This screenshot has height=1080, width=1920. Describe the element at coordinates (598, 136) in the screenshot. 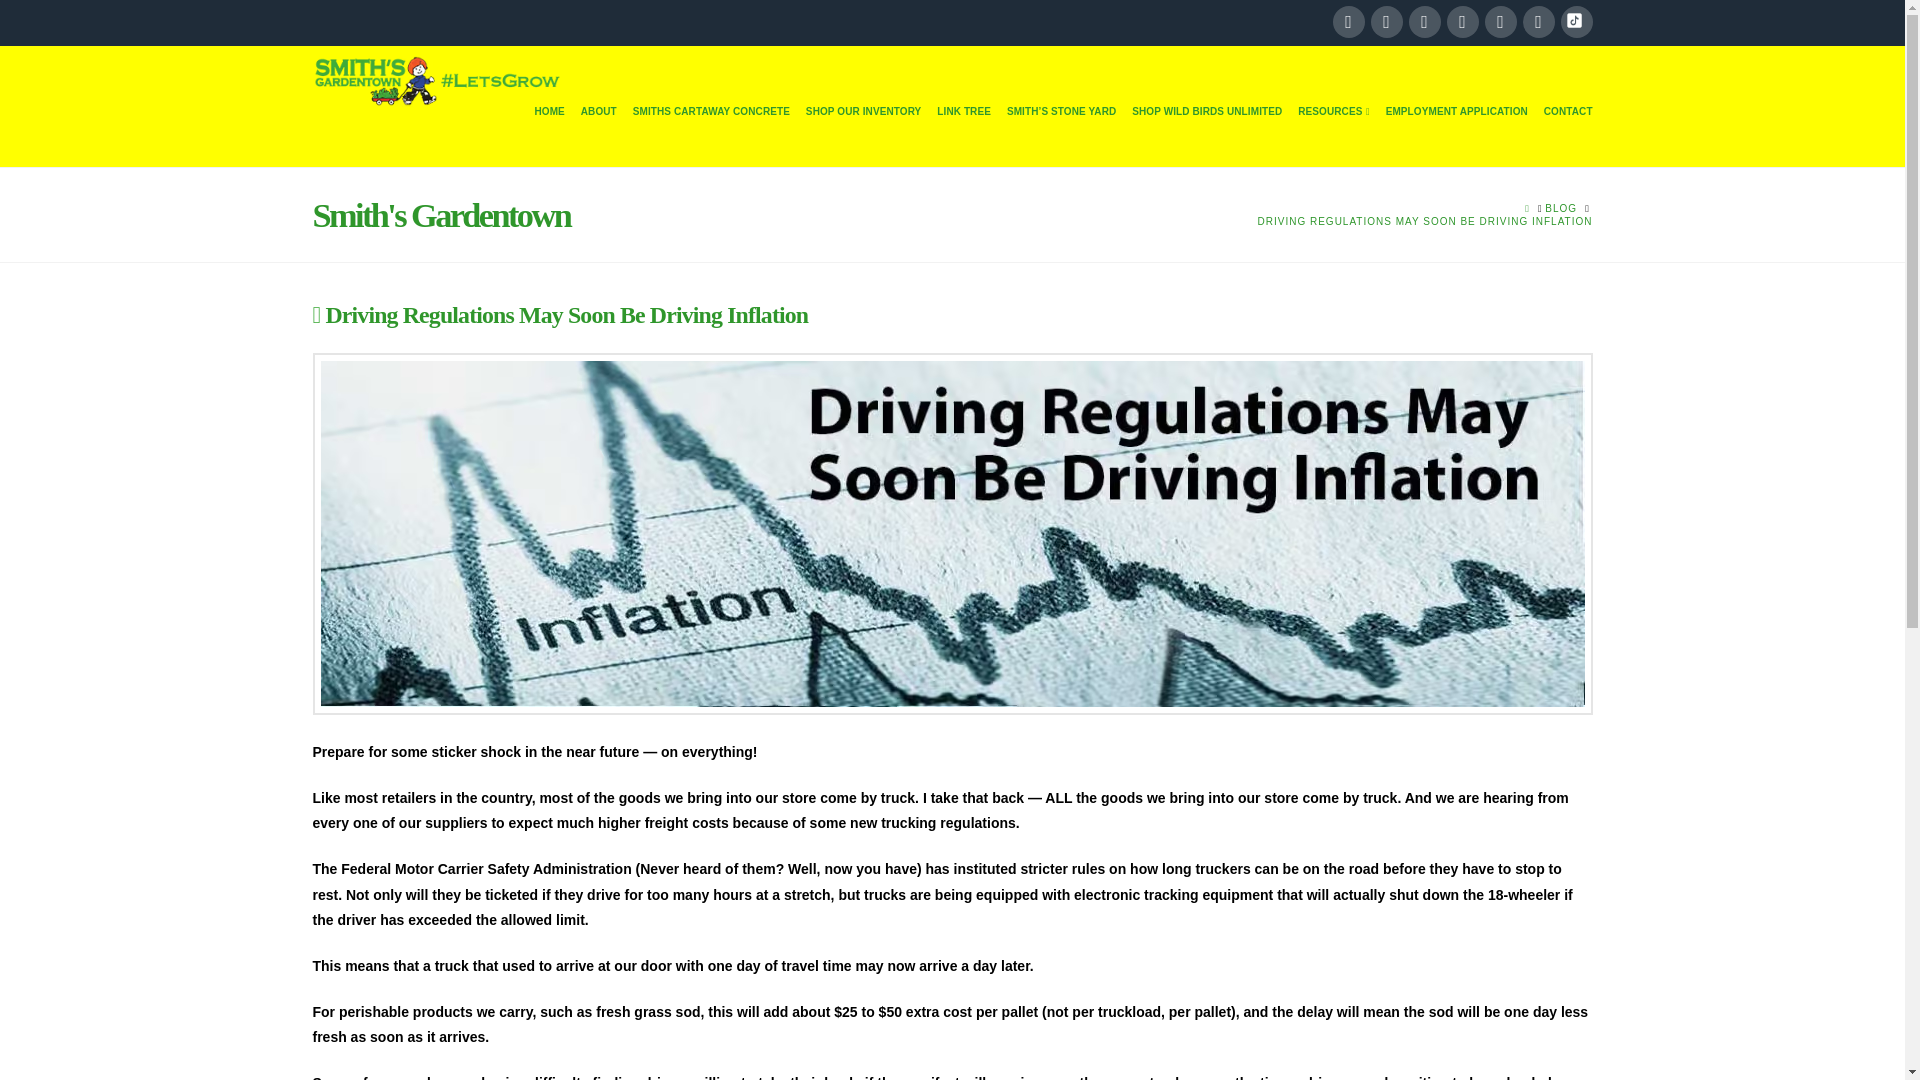

I see `ABOUT` at that location.